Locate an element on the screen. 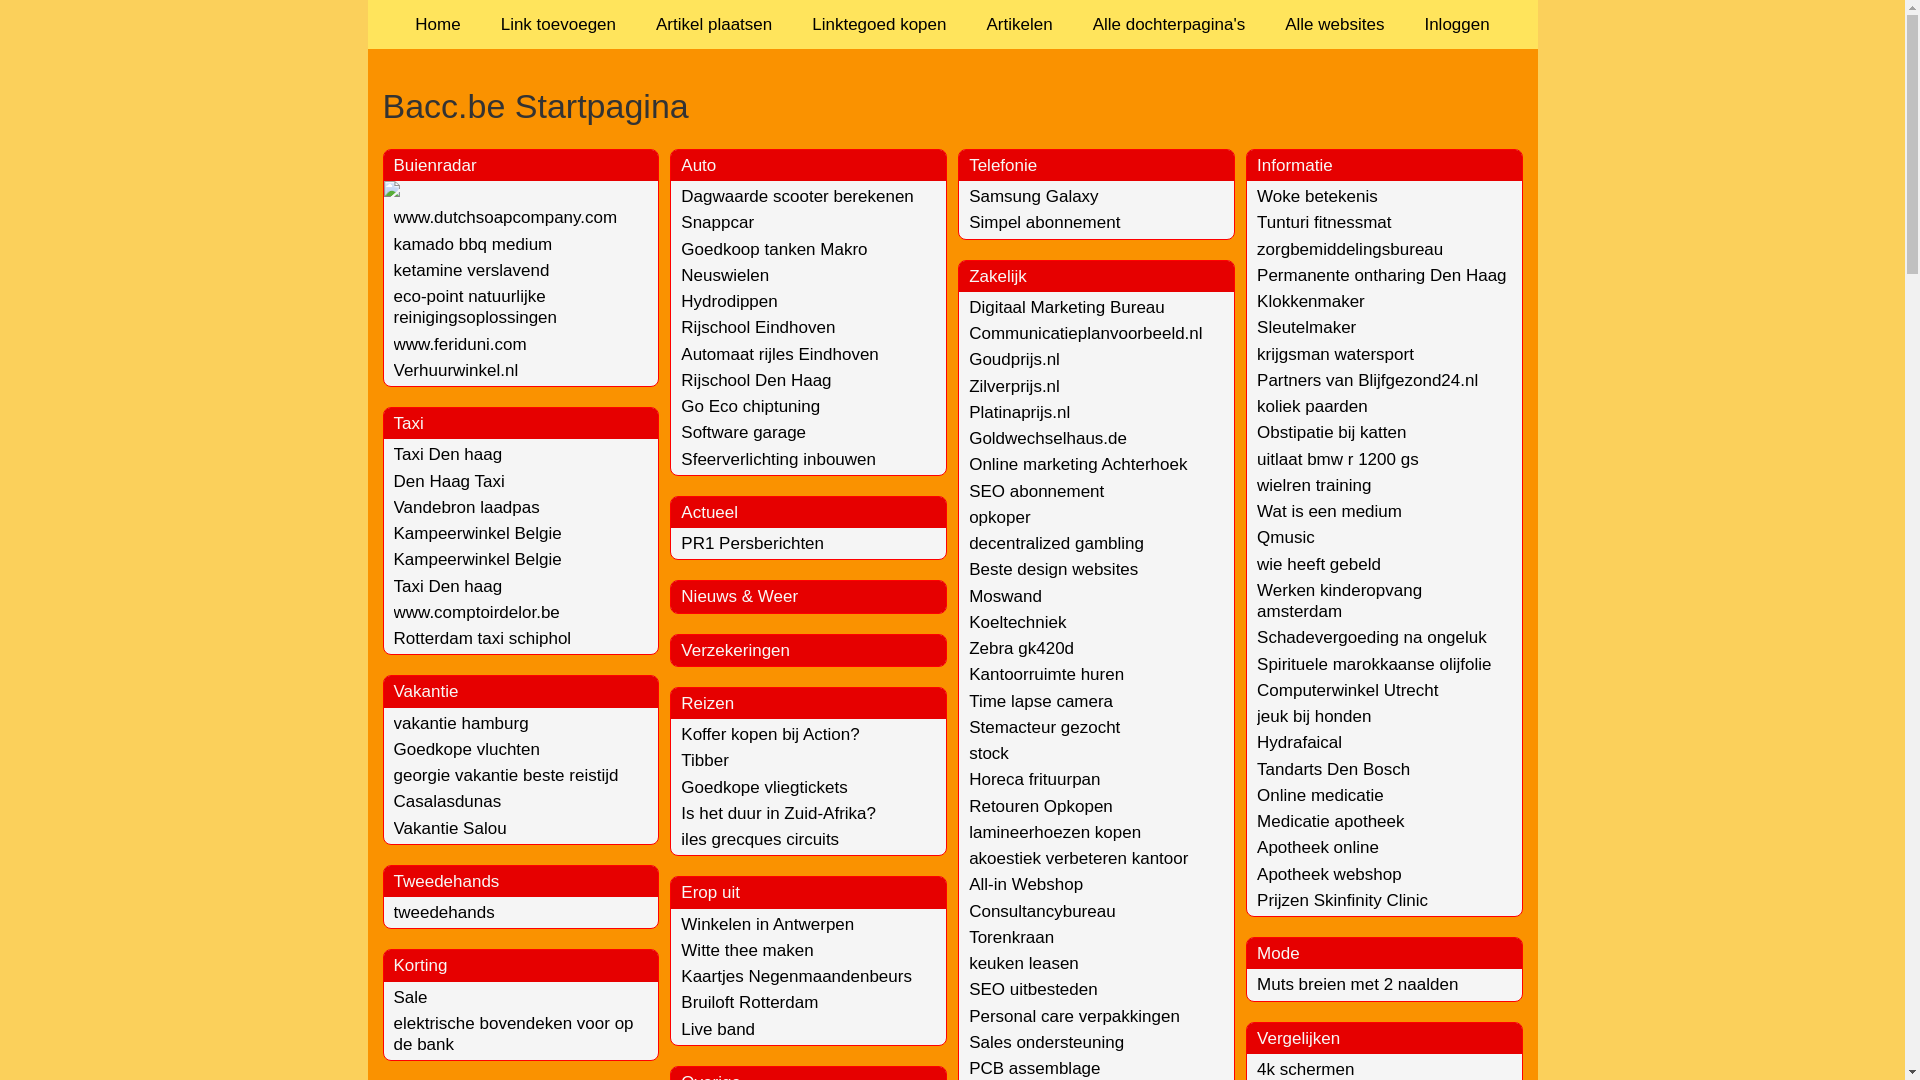 The height and width of the screenshot is (1080, 1920). georgie vakantie beste reistijd is located at coordinates (506, 776).